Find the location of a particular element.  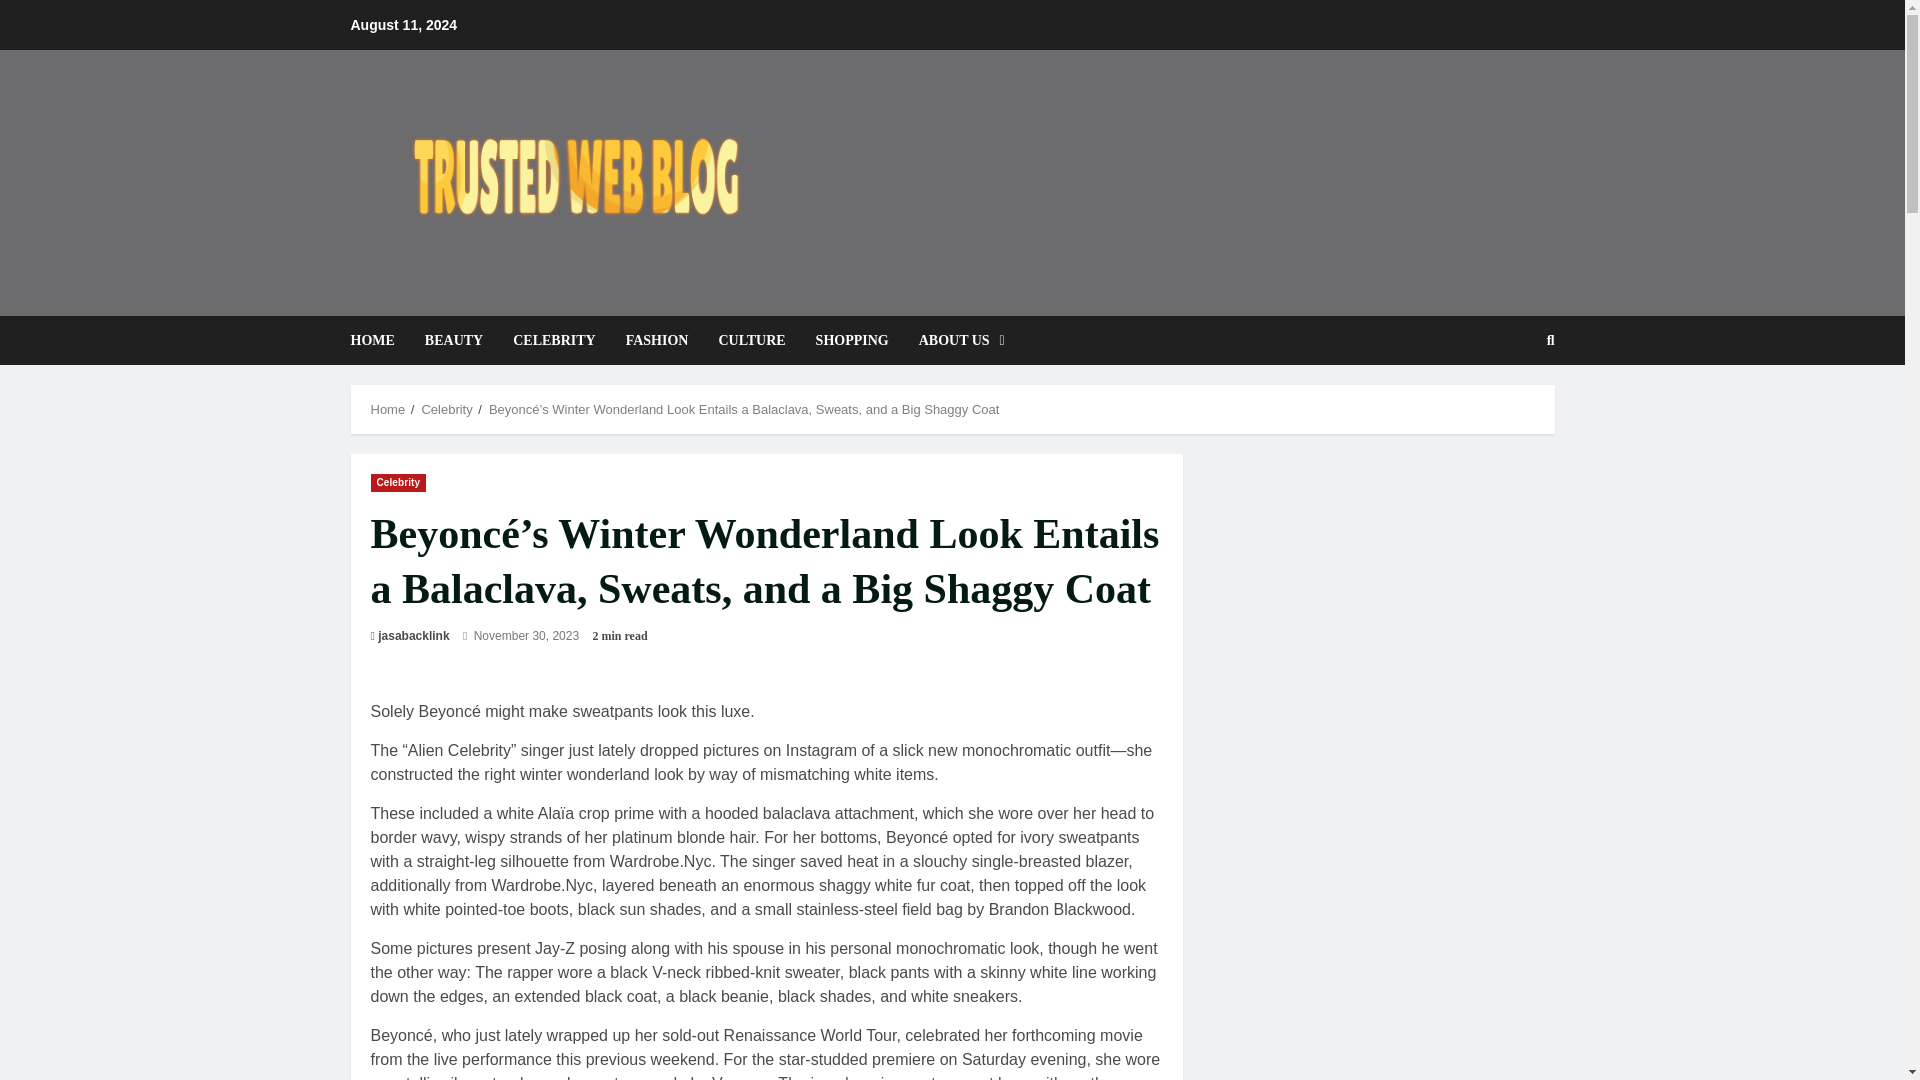

Celebrity is located at coordinates (446, 408).